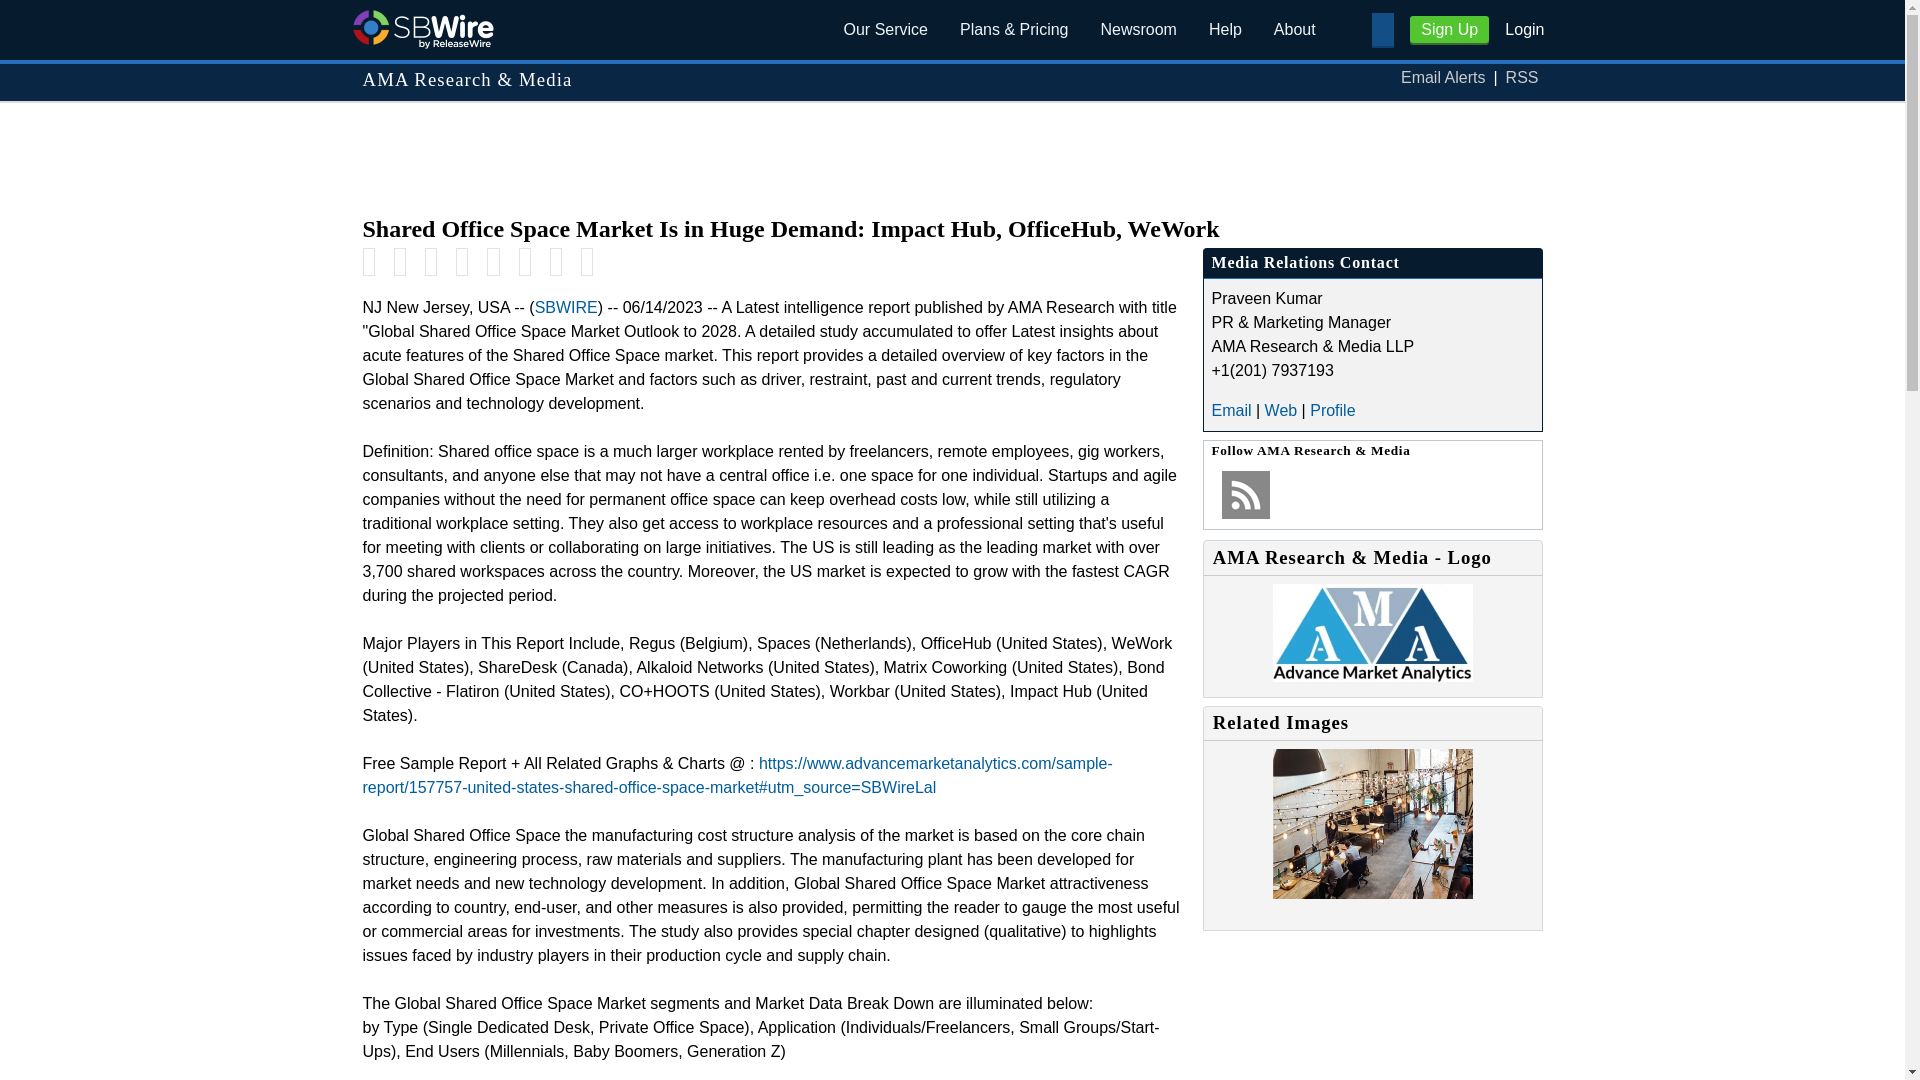  Describe the element at coordinates (886, 30) in the screenshot. I see `Our Service` at that location.